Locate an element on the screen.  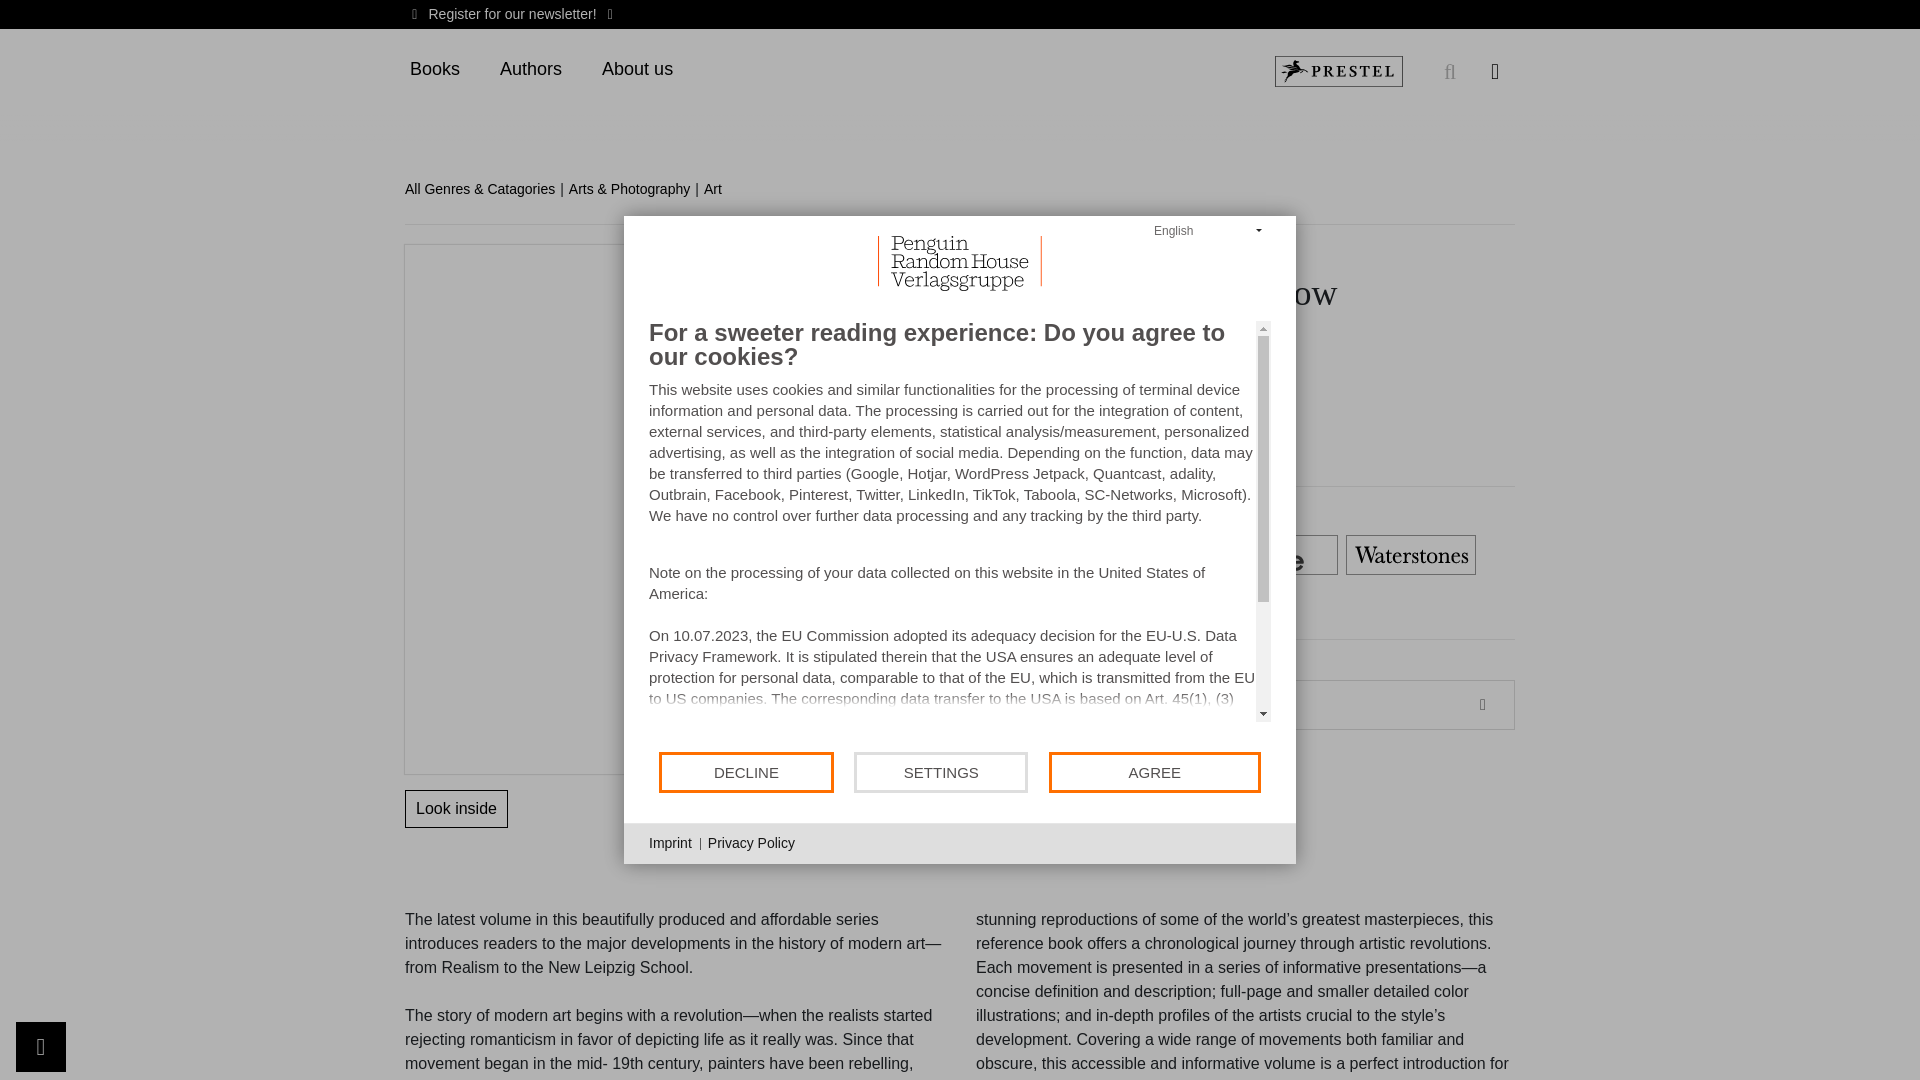
Art is located at coordinates (720, 188).